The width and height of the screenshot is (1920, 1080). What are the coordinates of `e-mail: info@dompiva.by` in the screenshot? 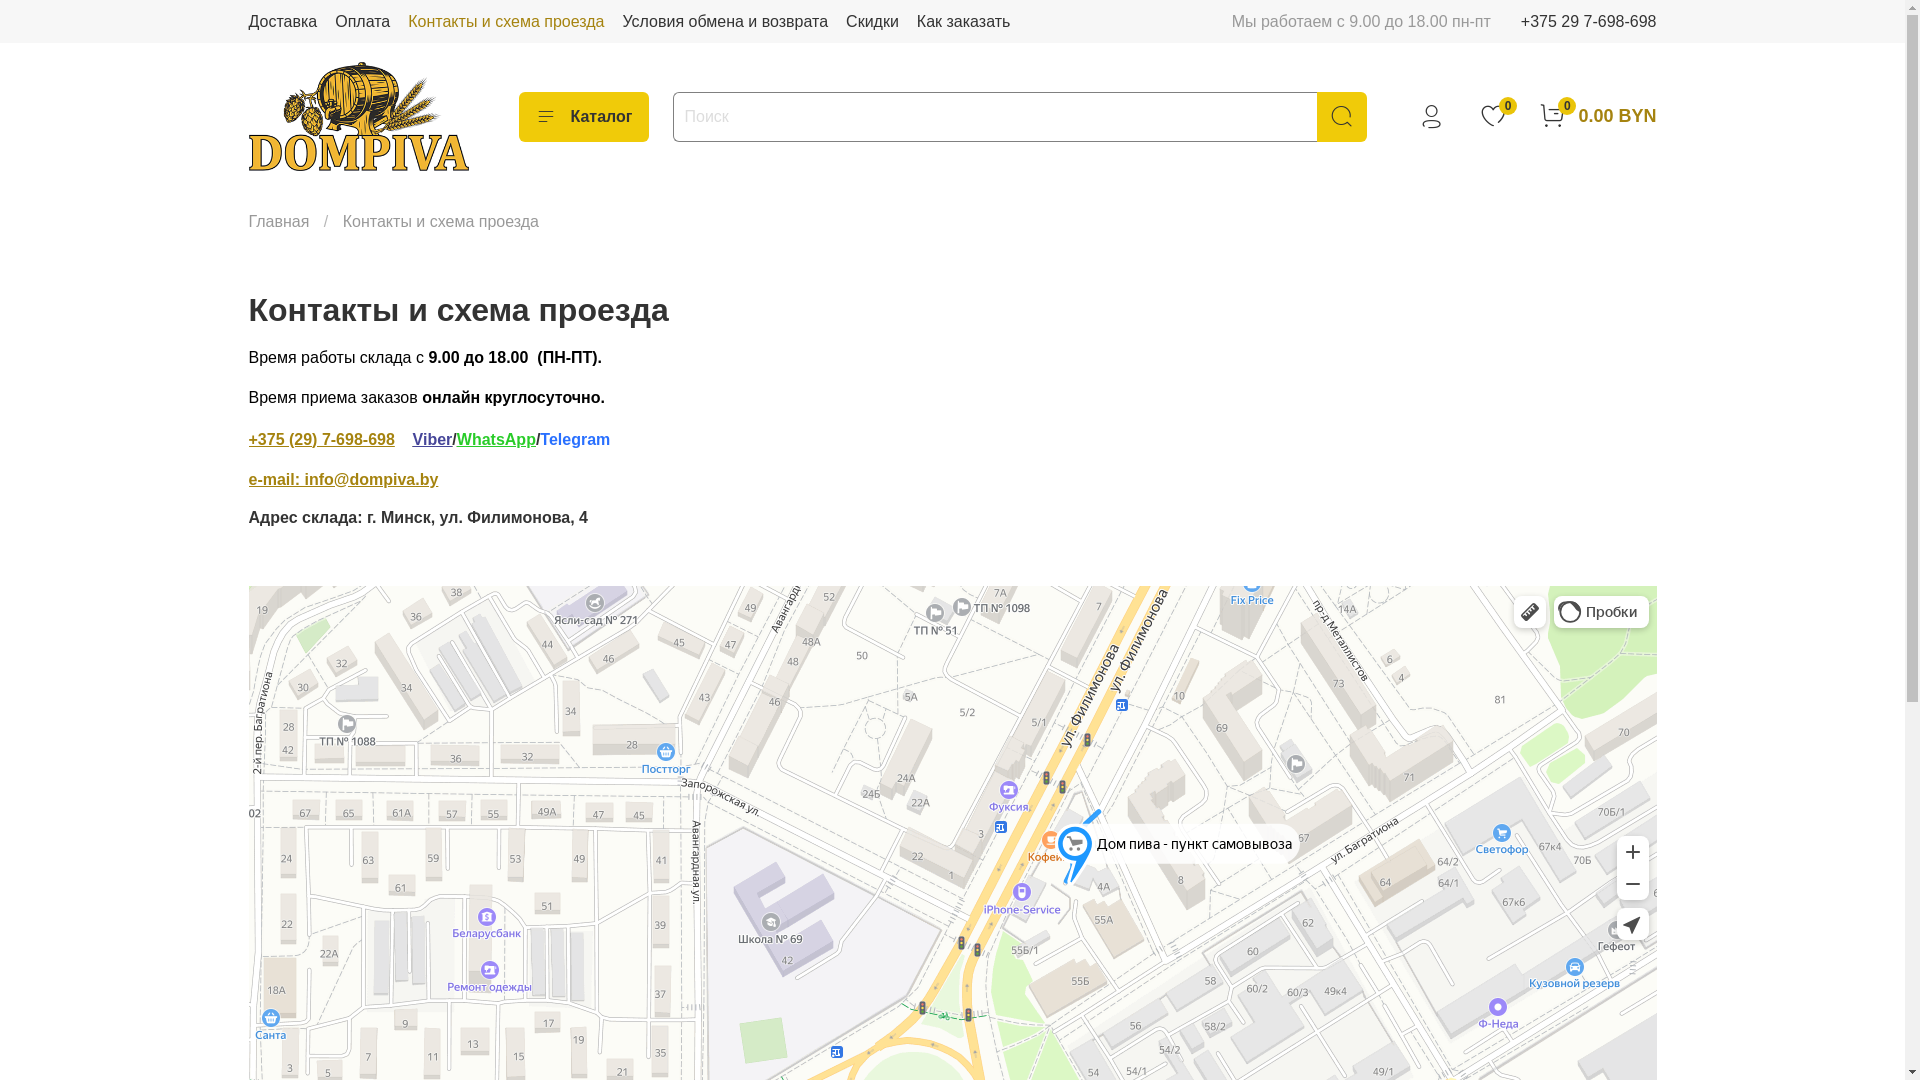 It's located at (343, 480).